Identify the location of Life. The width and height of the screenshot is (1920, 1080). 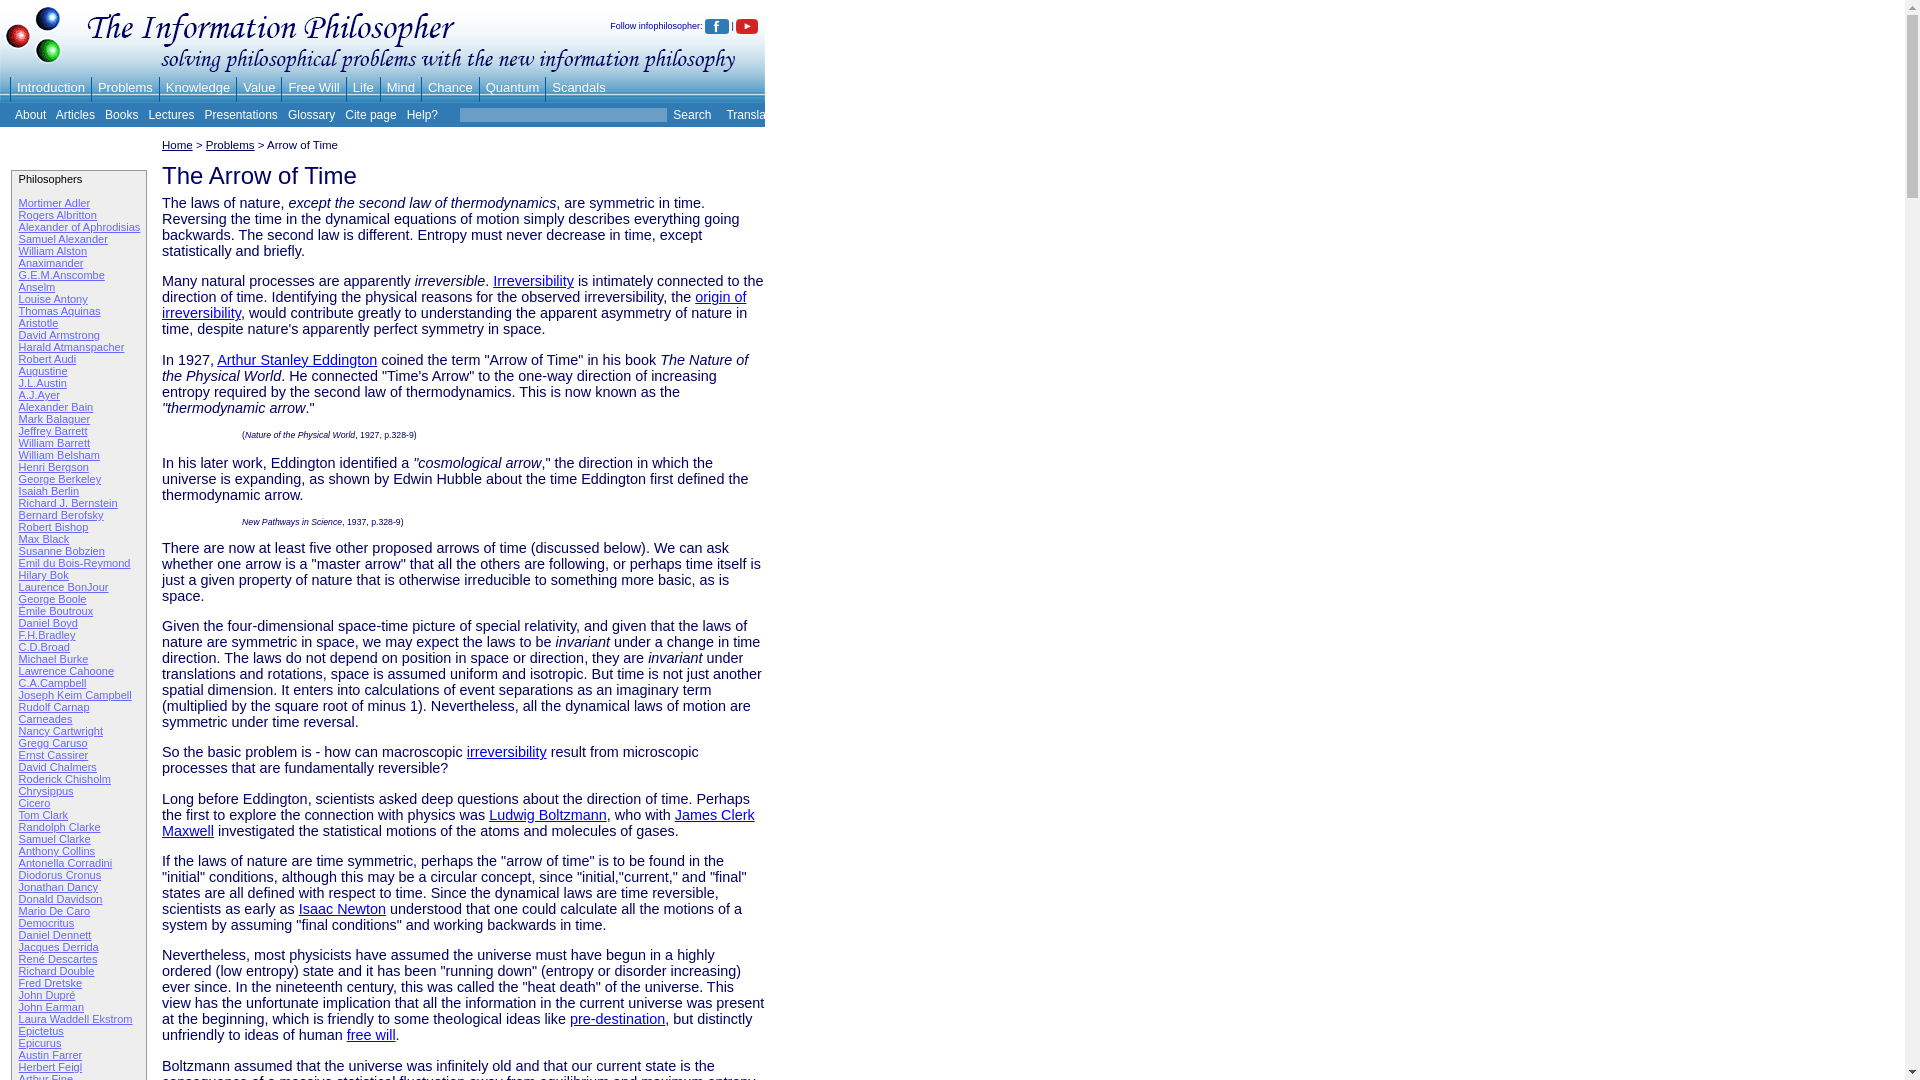
(364, 87).